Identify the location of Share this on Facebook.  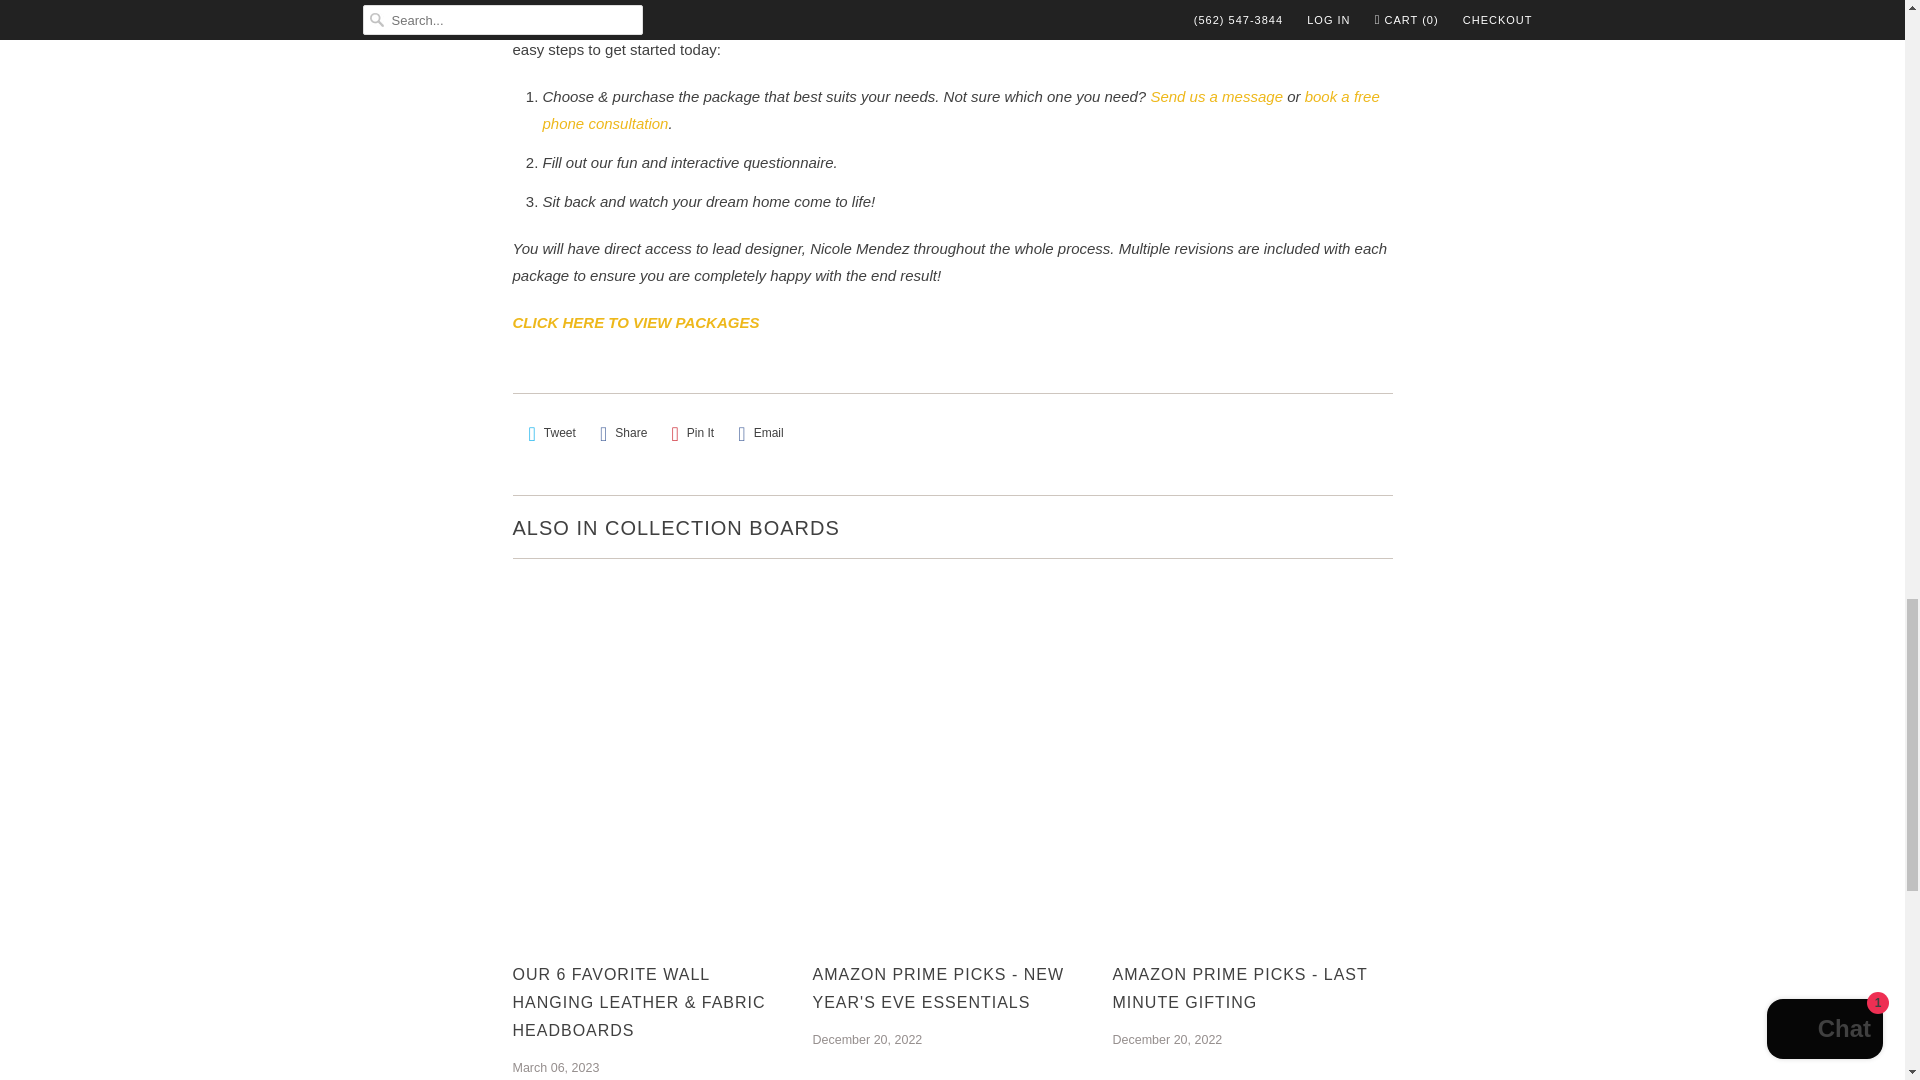
(622, 433).